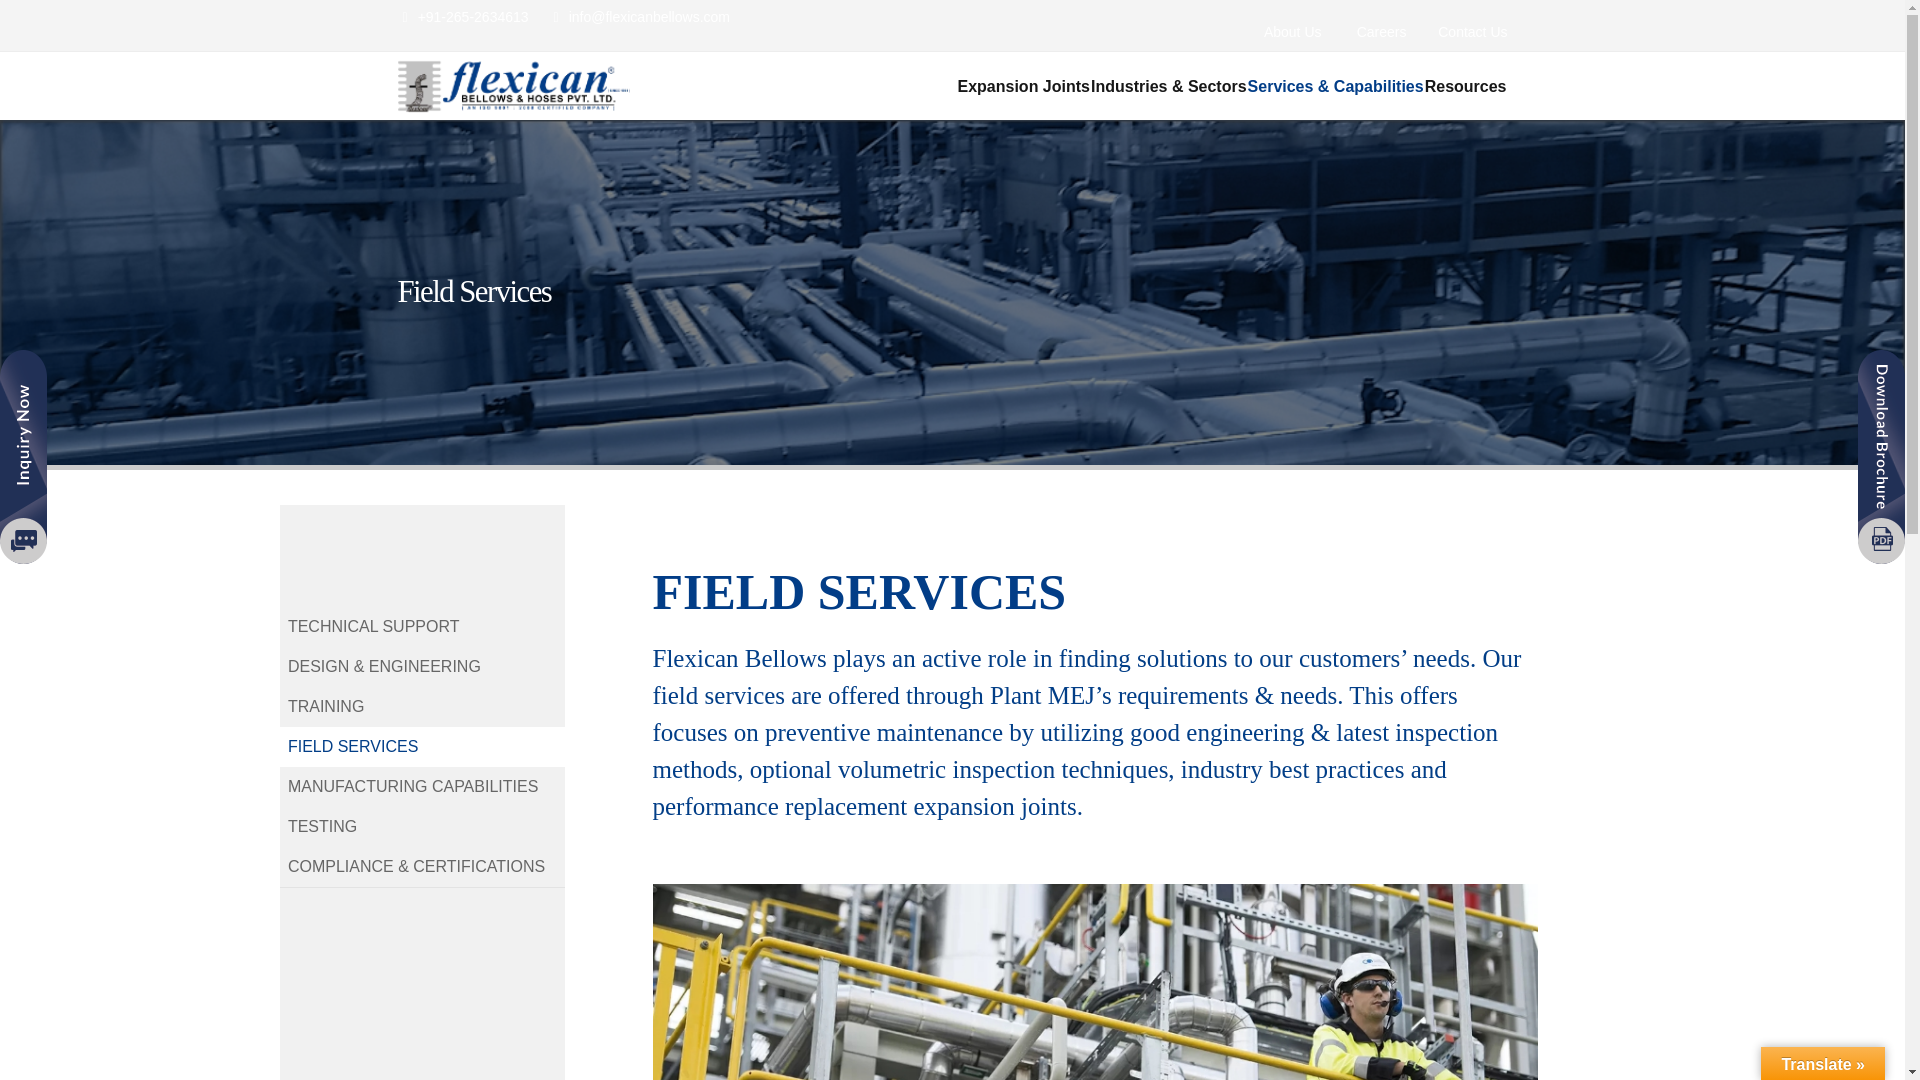 This screenshot has width=1920, height=1080. What do you see at coordinates (1292, 32) in the screenshot?
I see `About Us` at bounding box center [1292, 32].